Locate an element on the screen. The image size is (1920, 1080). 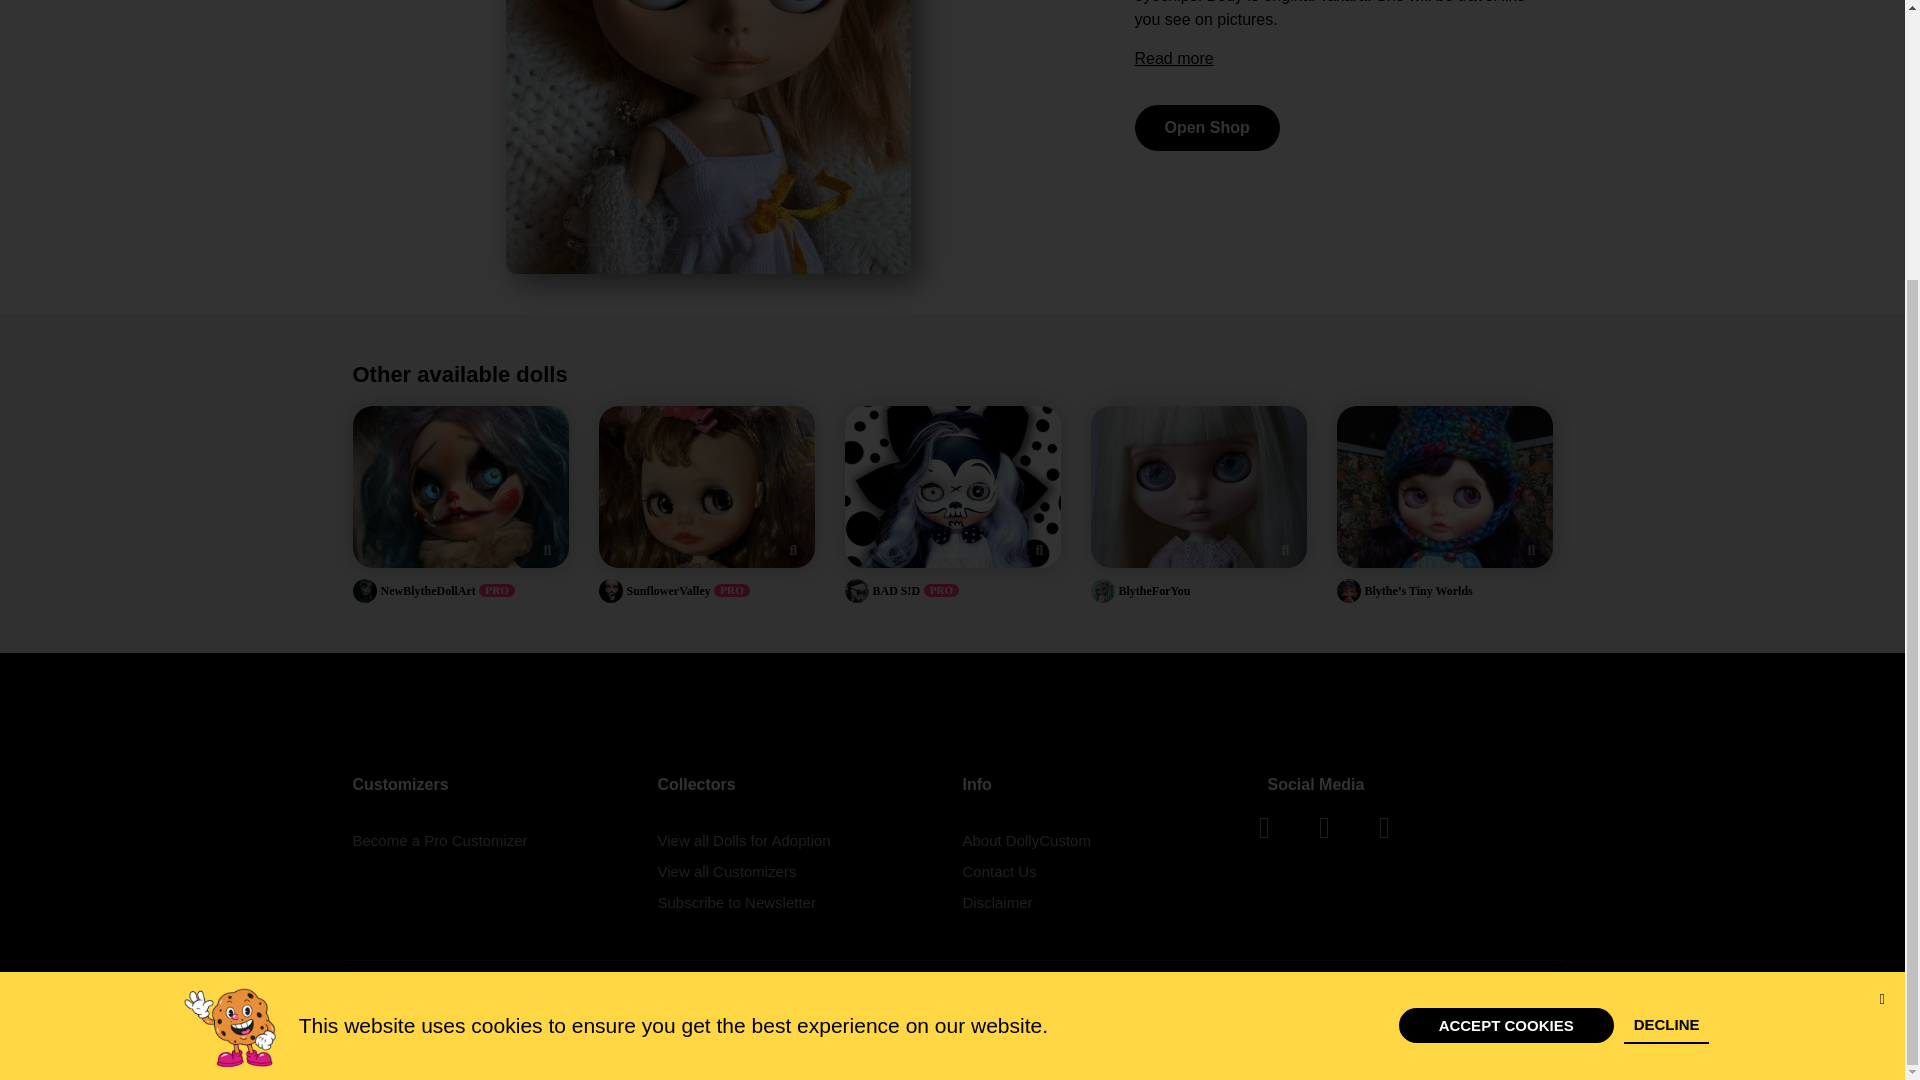
Show doll info is located at coordinates (1530, 549).